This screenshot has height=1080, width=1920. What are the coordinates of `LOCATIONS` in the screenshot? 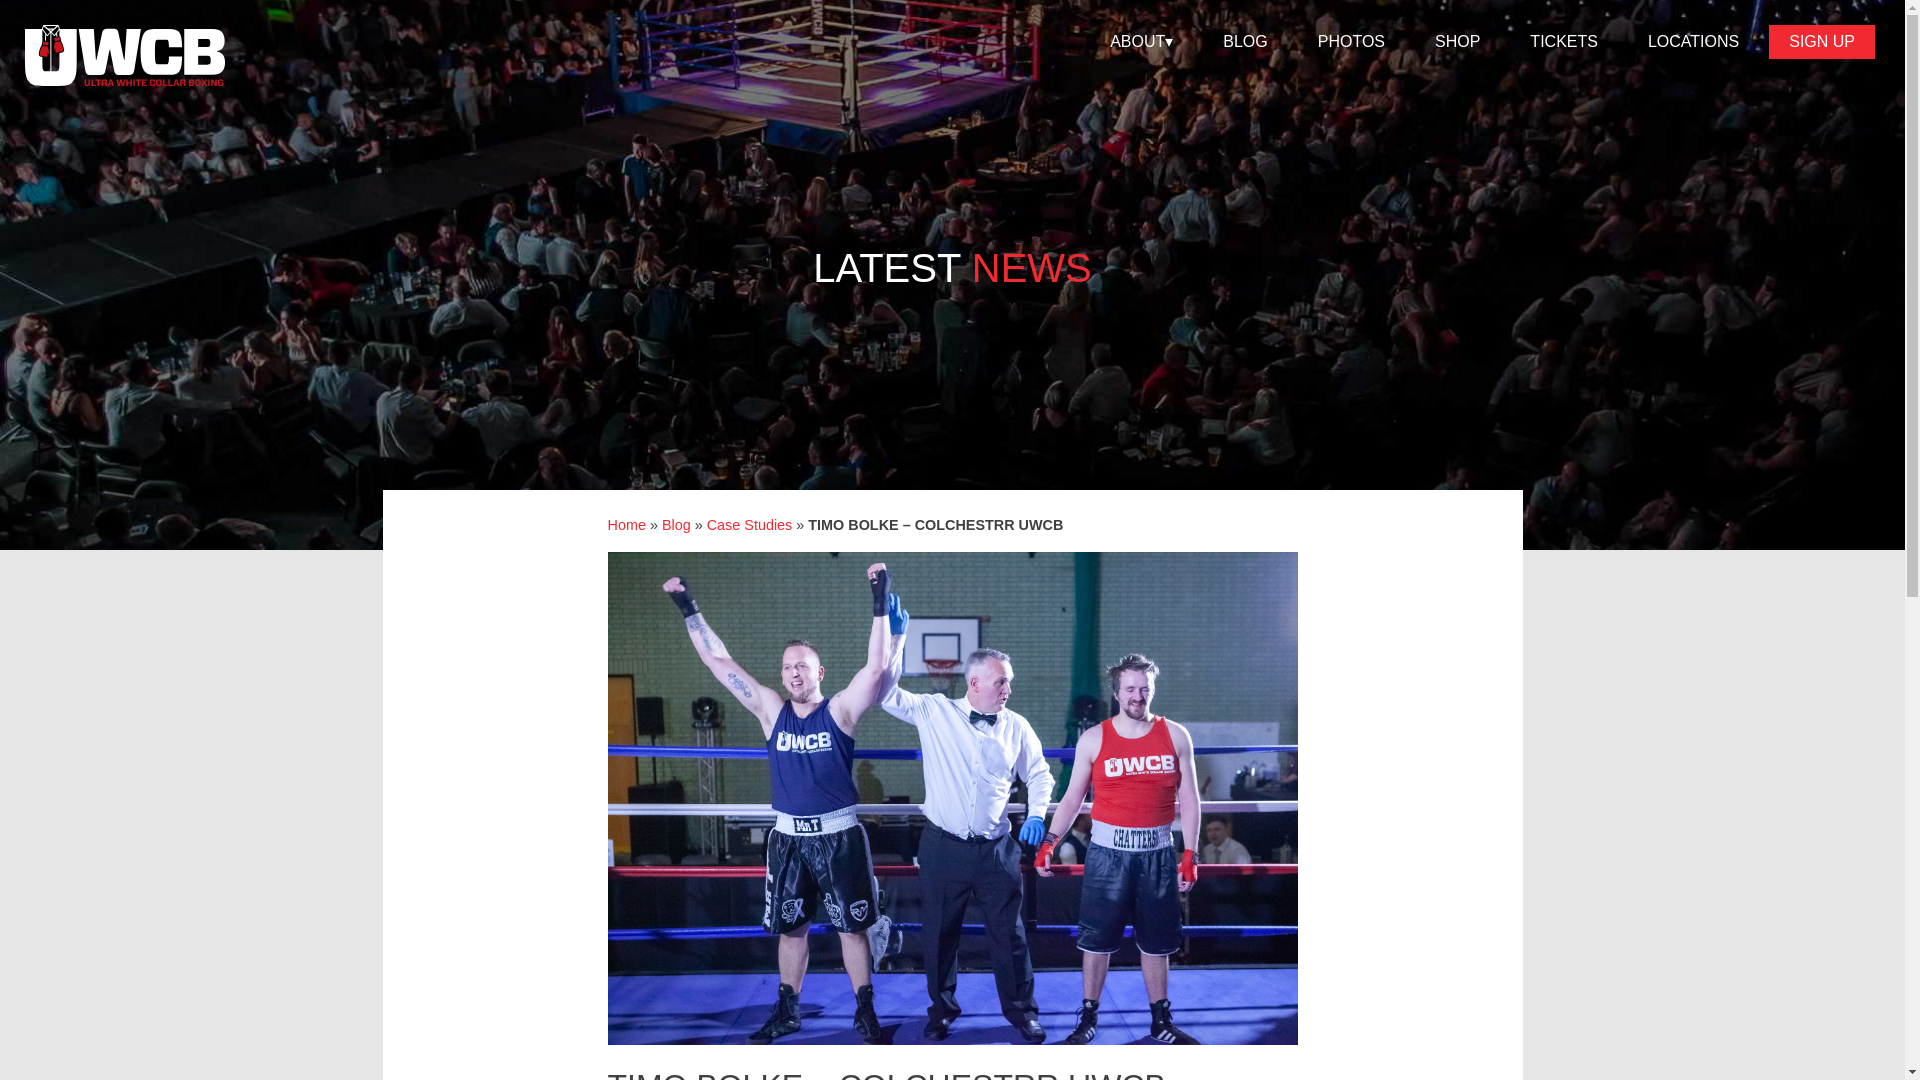 It's located at (1693, 42).